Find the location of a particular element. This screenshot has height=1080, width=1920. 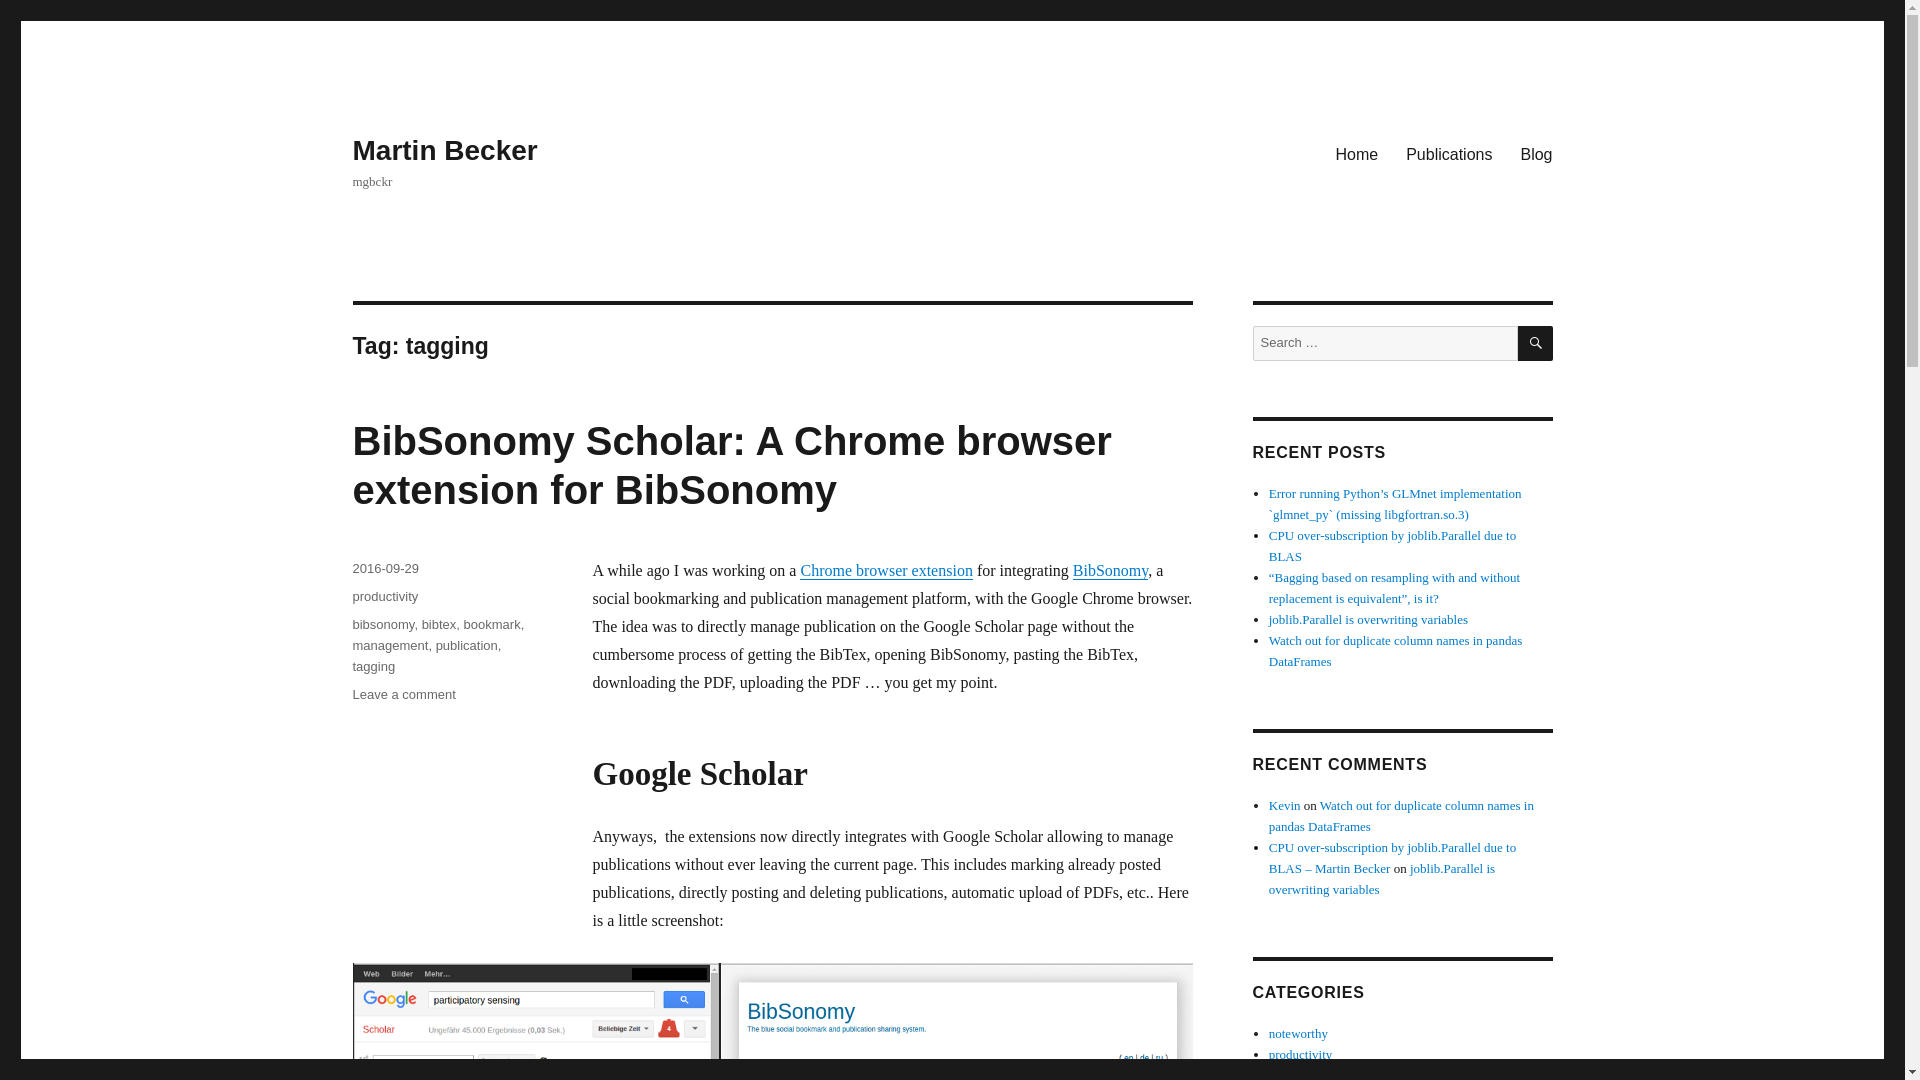

SEARCH is located at coordinates (1536, 343).